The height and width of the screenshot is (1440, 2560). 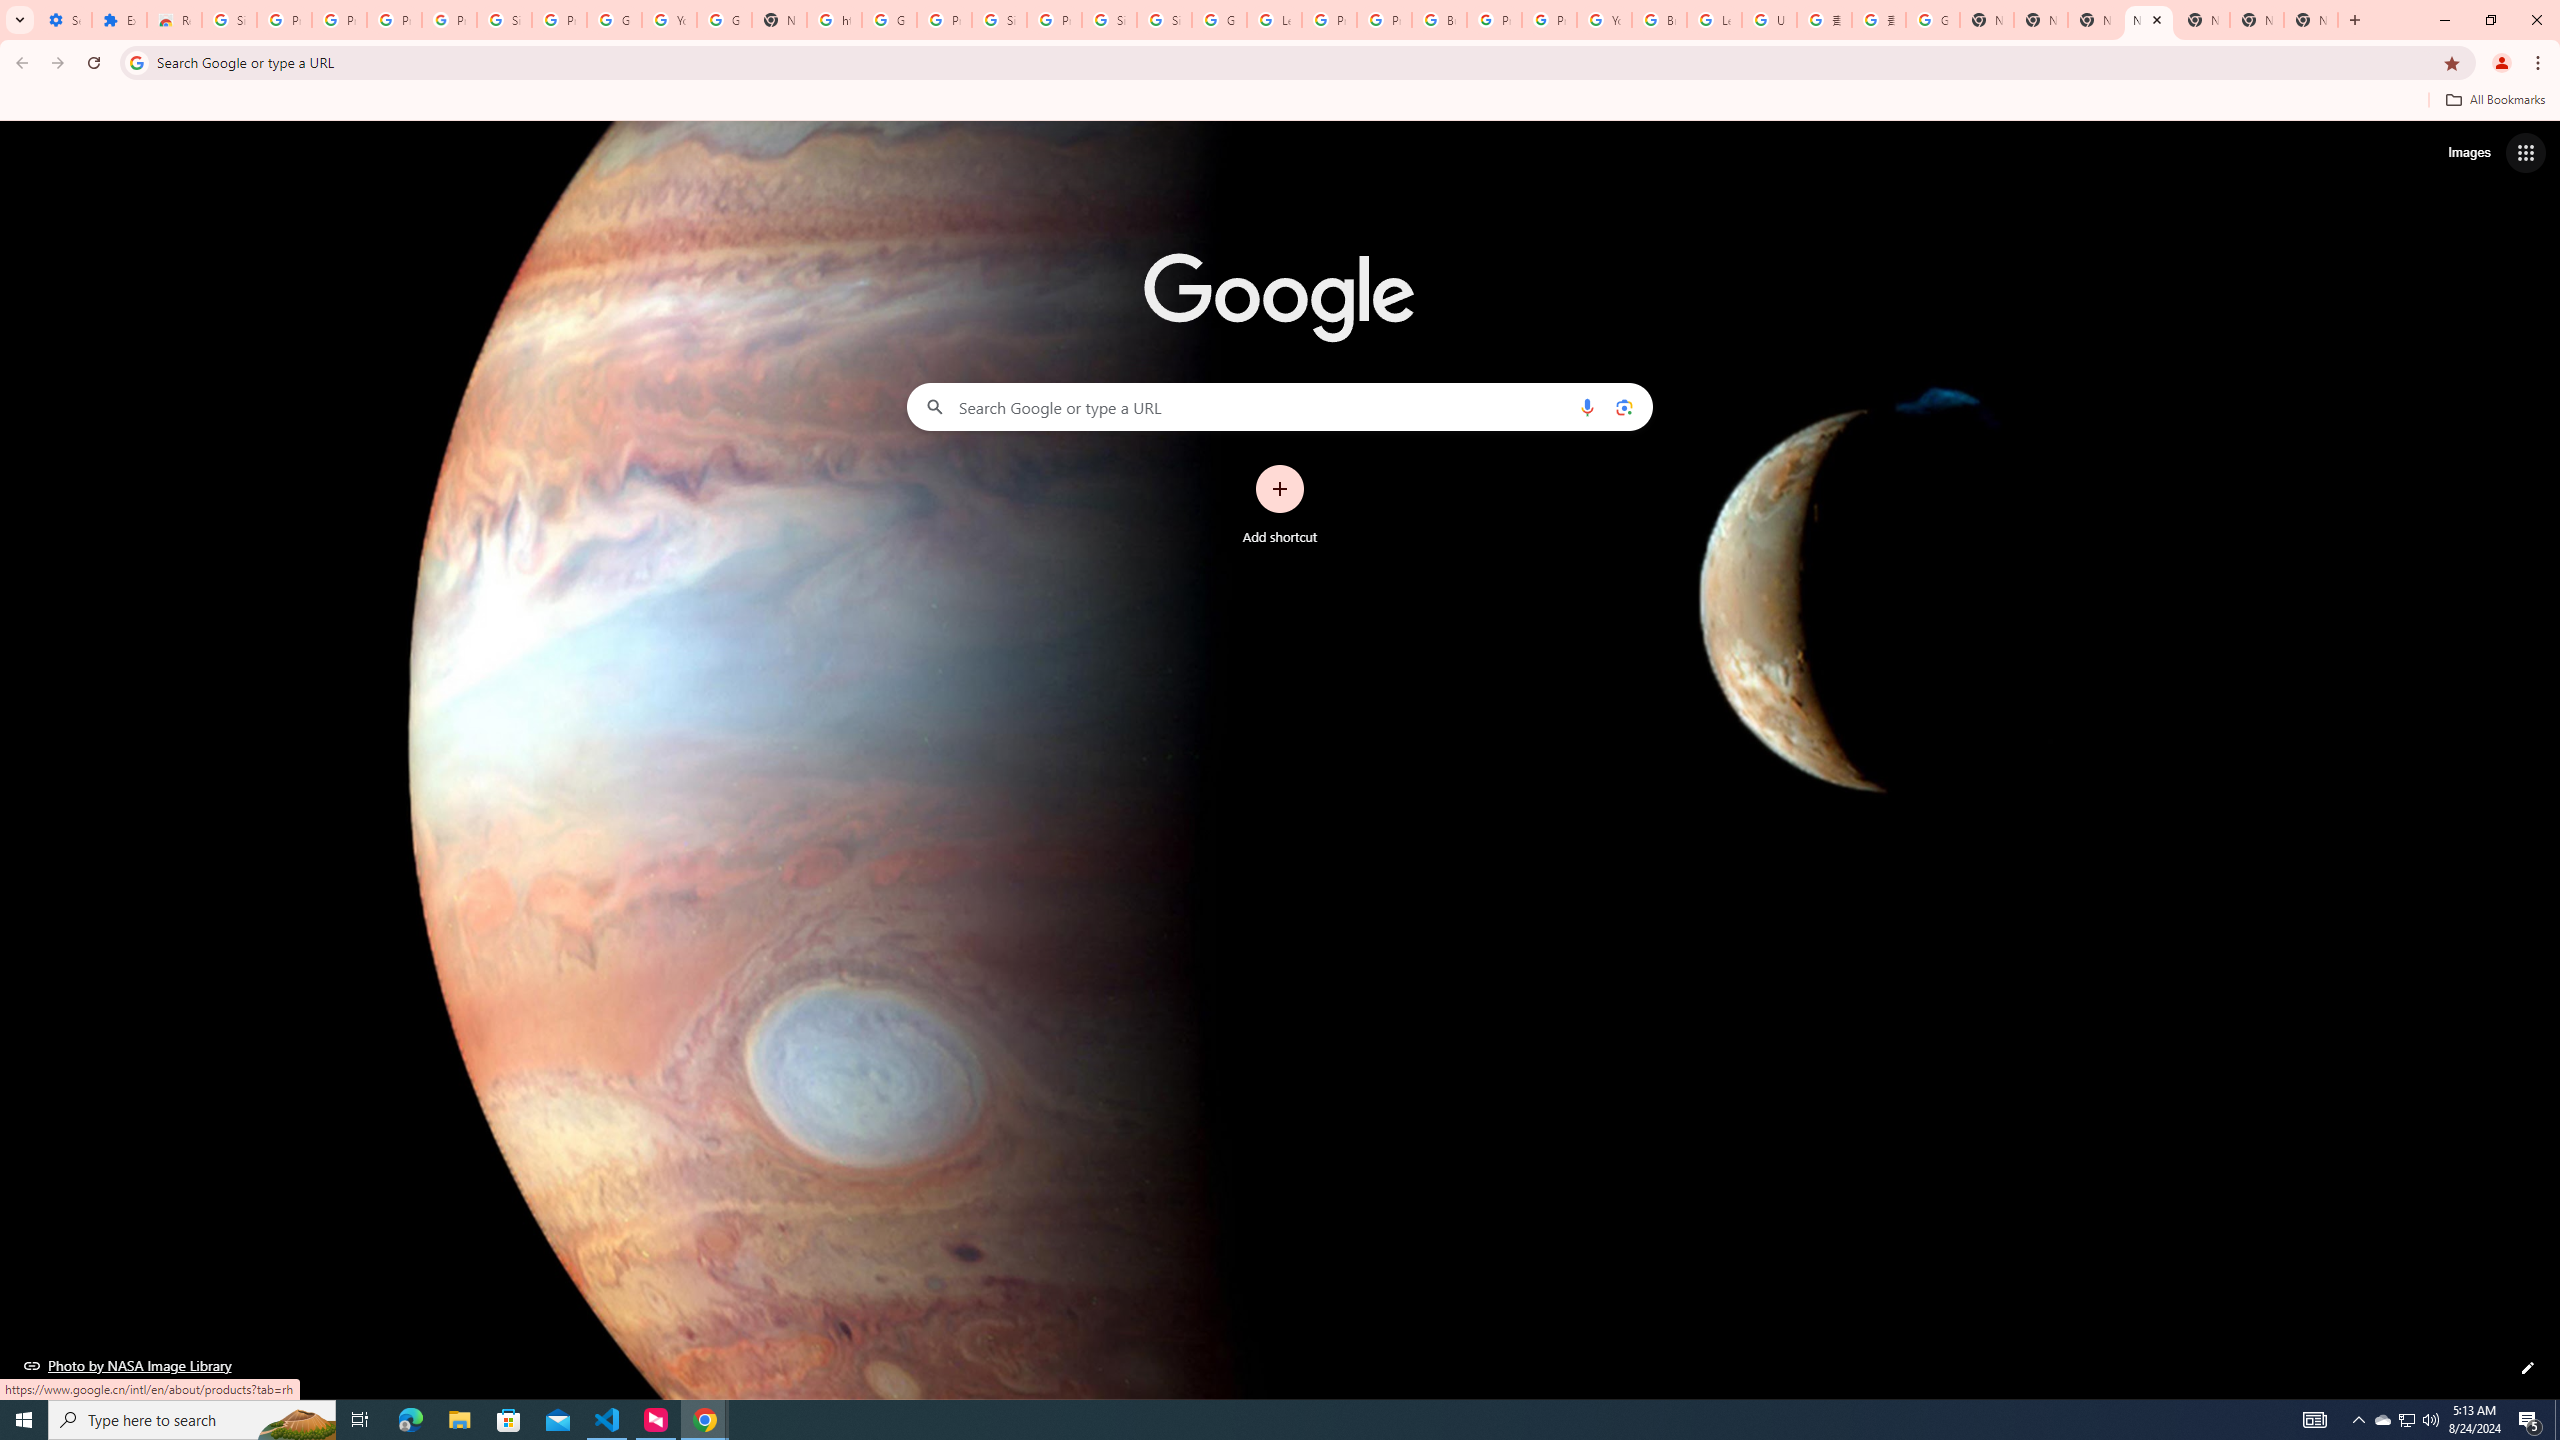 I want to click on https://scholar.google.com/, so click(x=834, y=20).